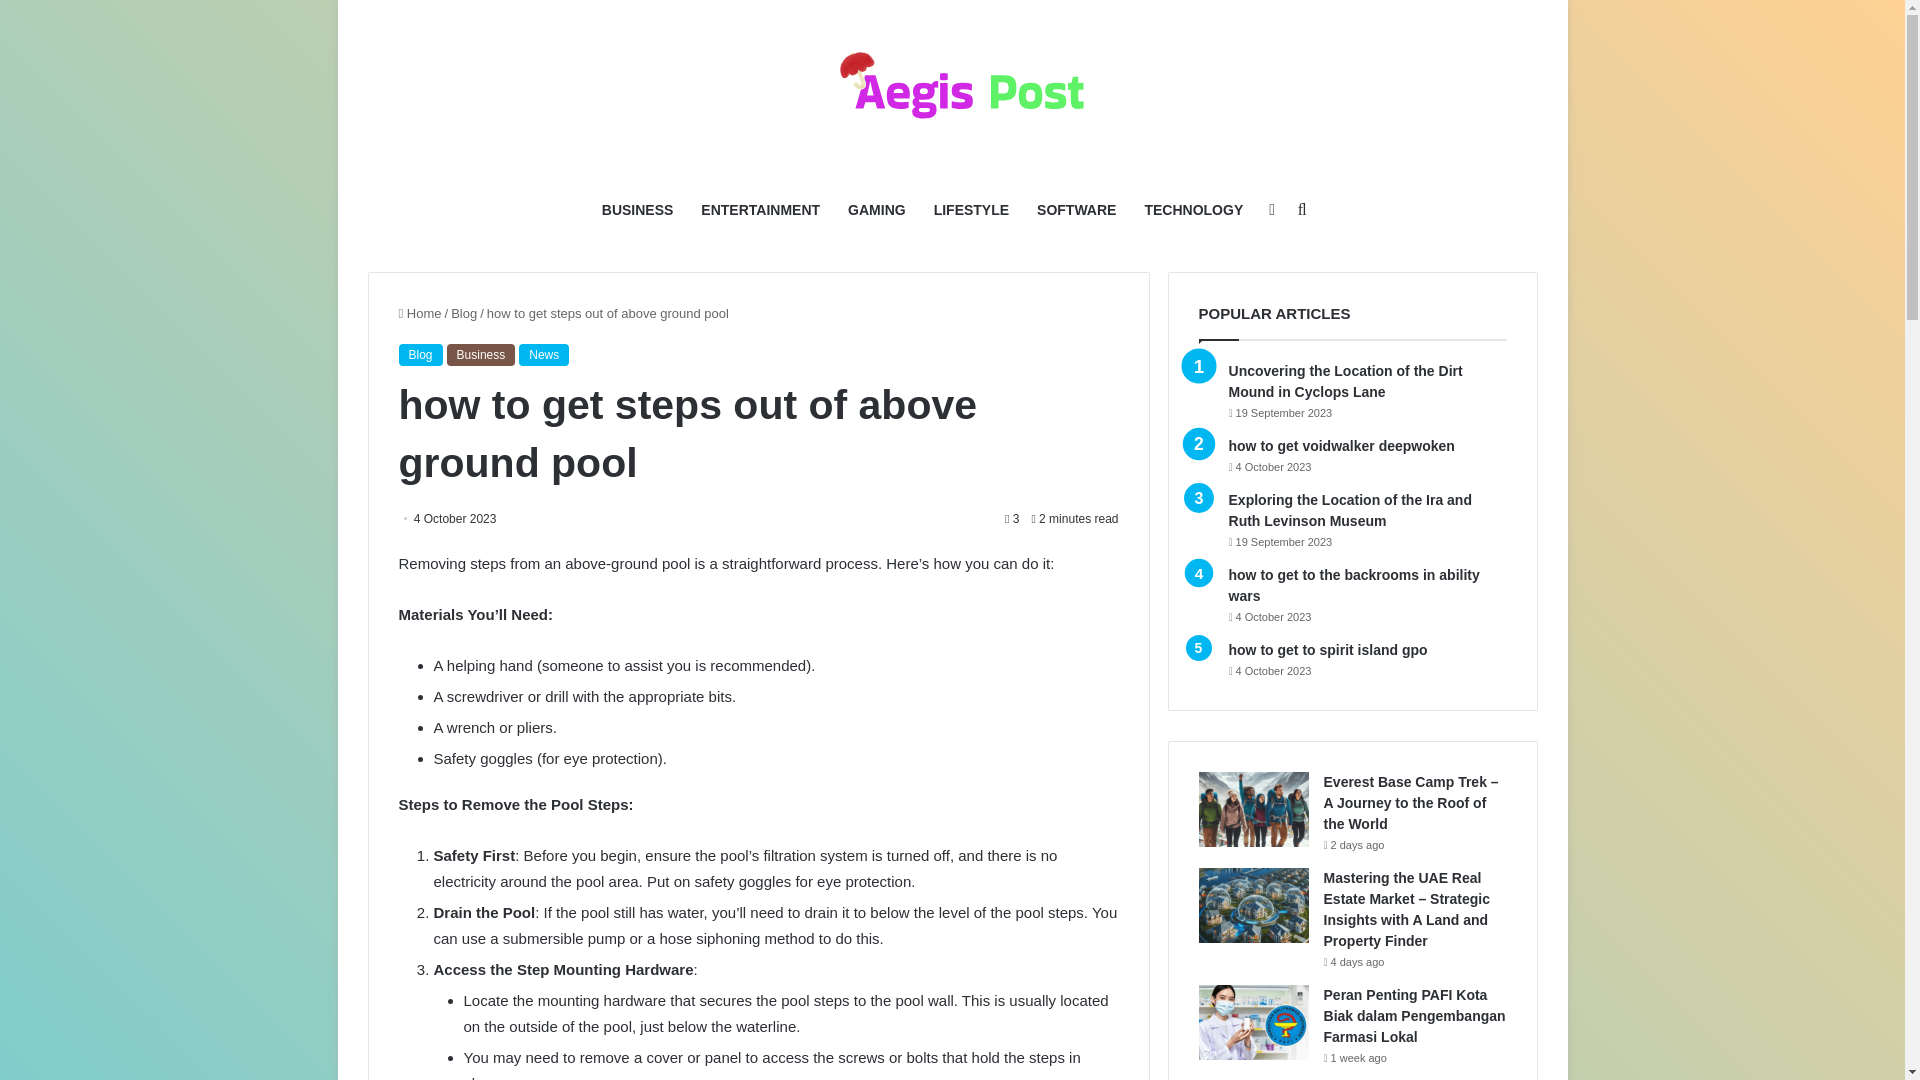  I want to click on GAMING, so click(876, 210).